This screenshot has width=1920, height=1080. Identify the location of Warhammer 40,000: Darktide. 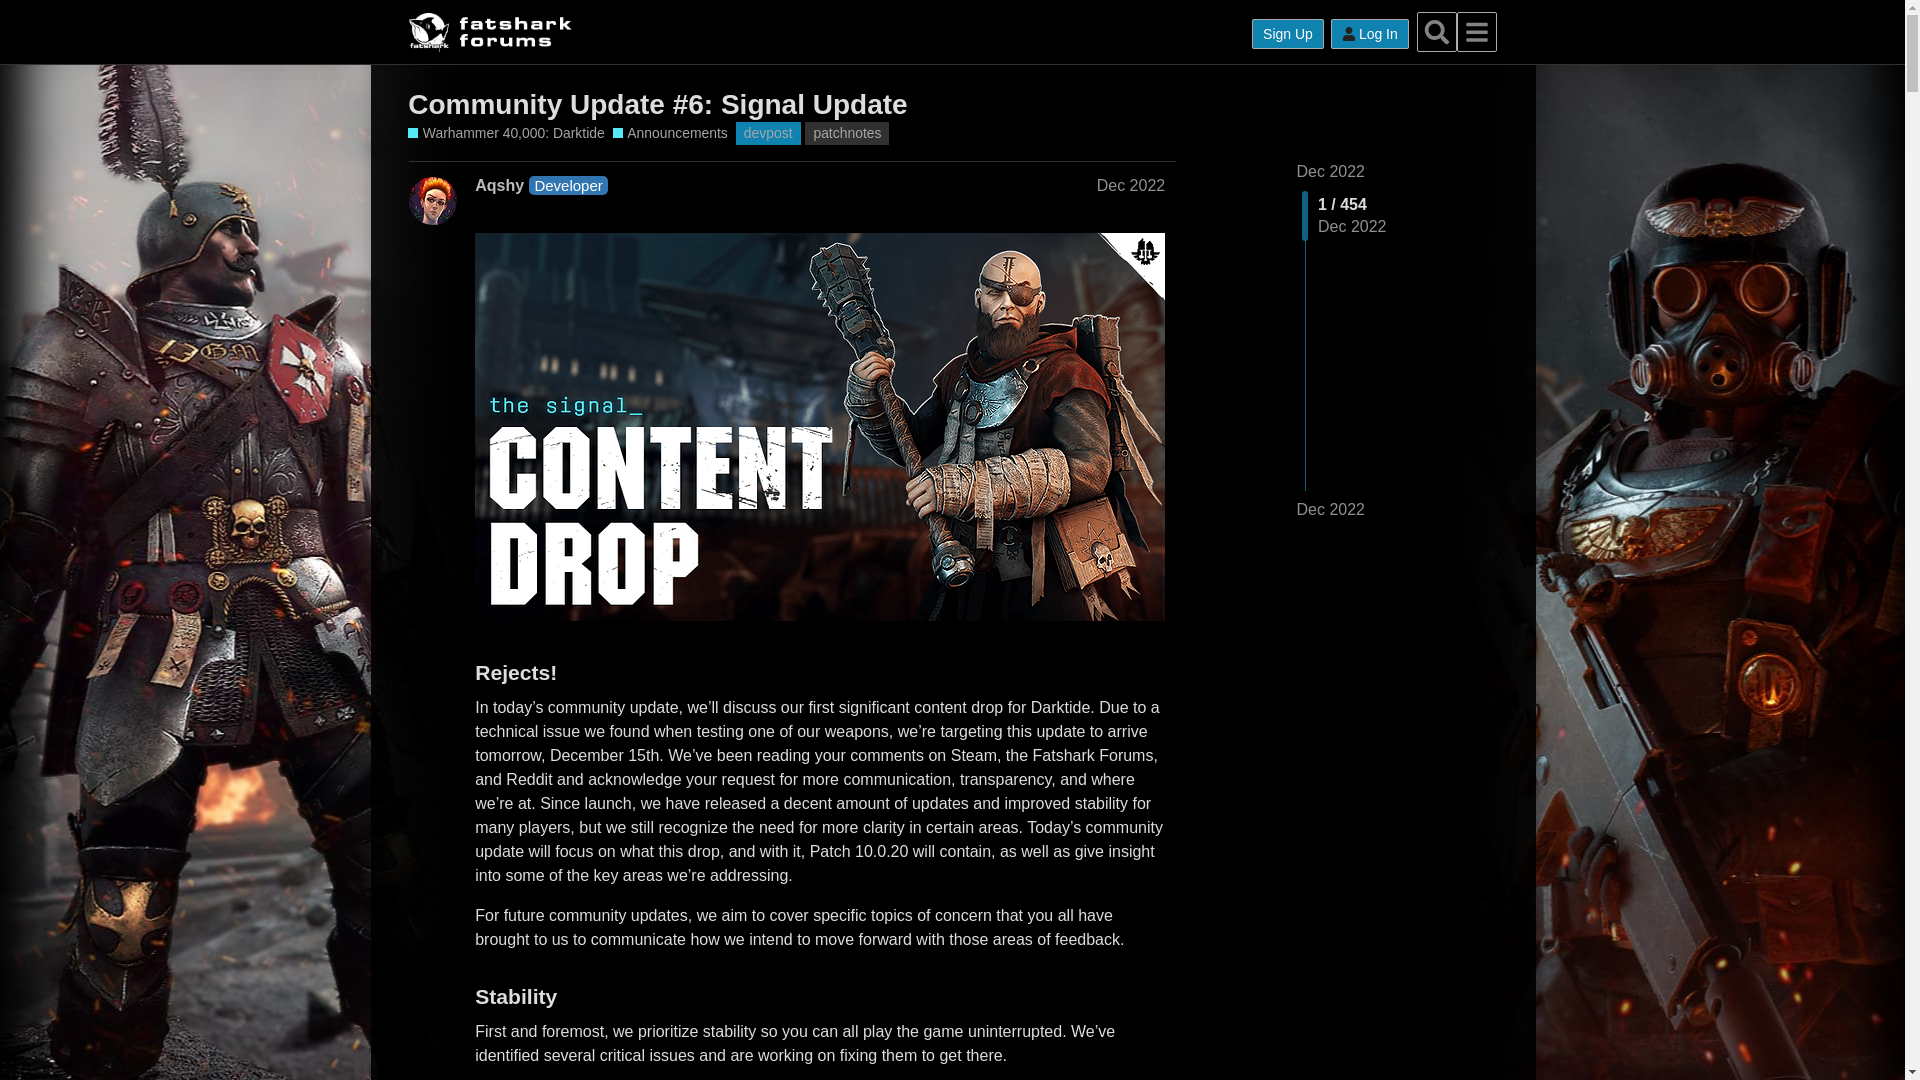
(506, 133).